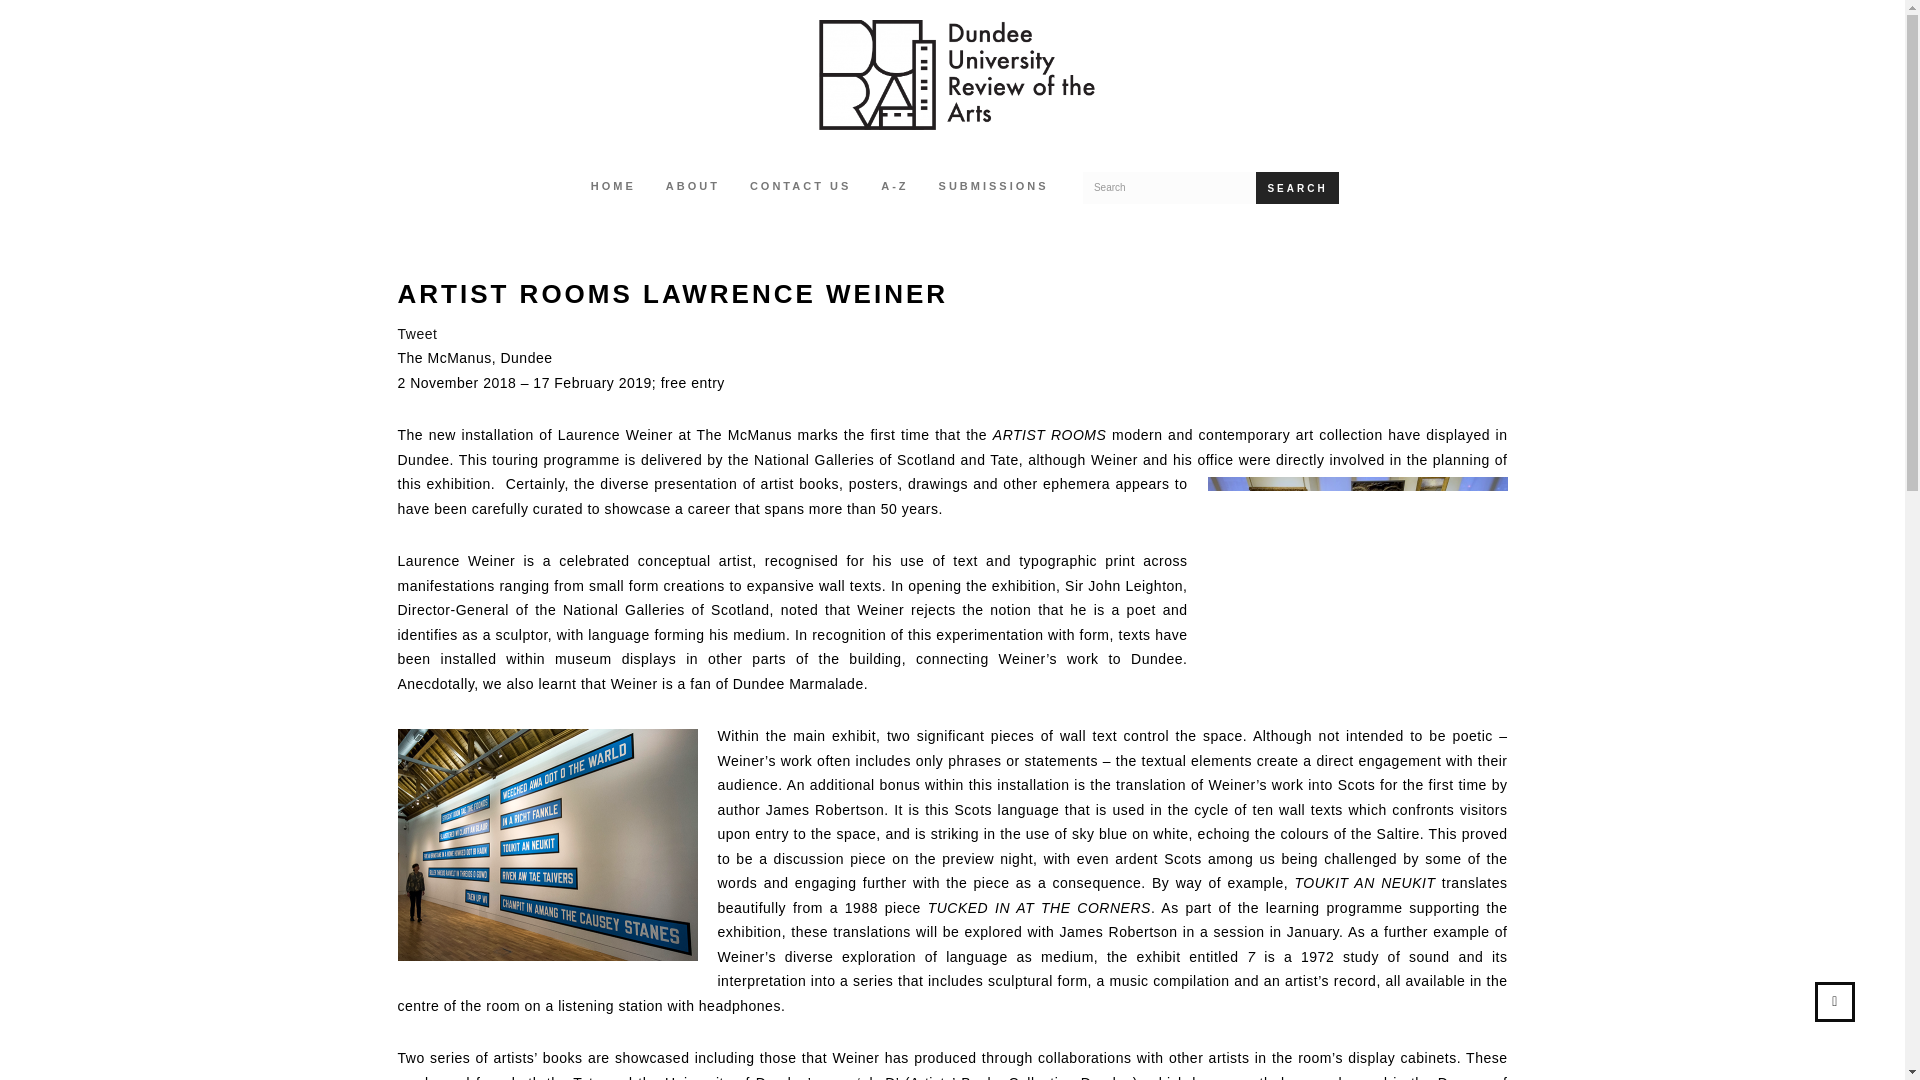  What do you see at coordinates (417, 334) in the screenshot?
I see `Tweet` at bounding box center [417, 334].